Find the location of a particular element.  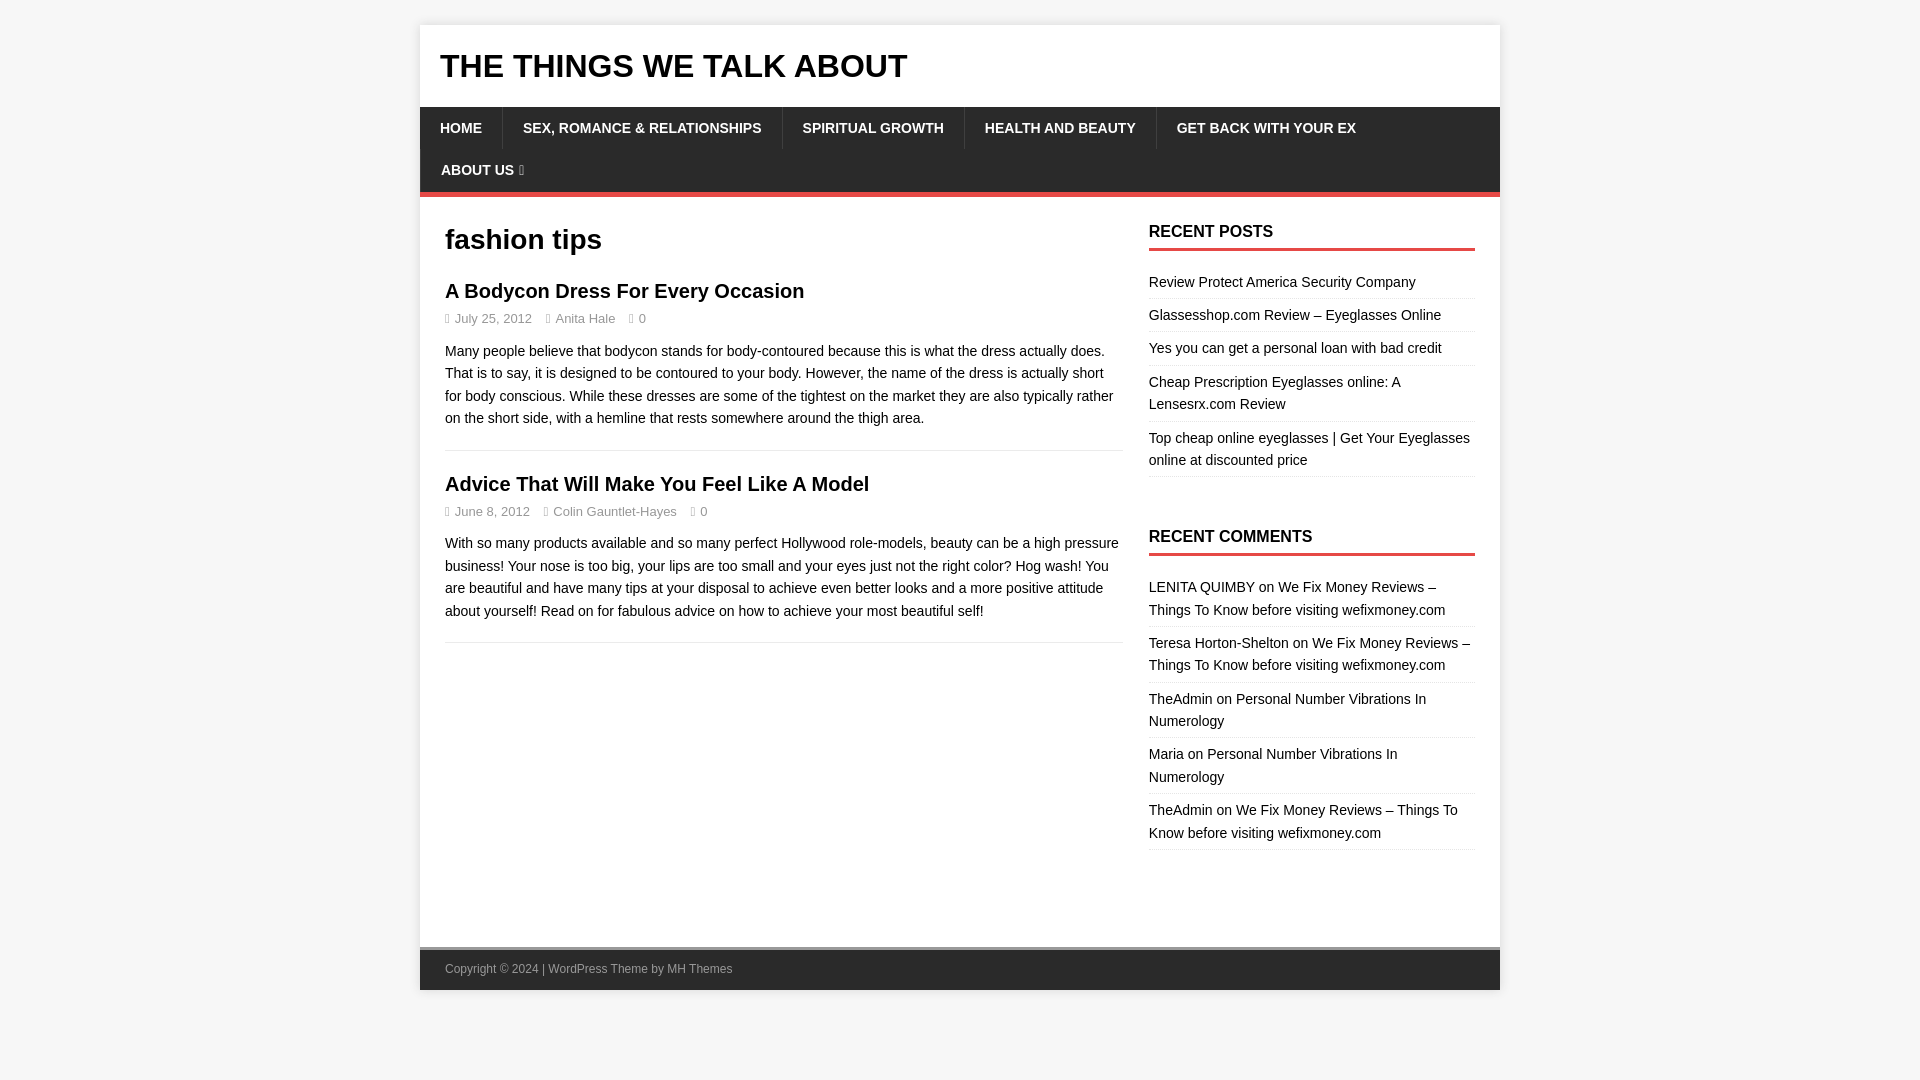

The Things We Talk About is located at coordinates (960, 66).